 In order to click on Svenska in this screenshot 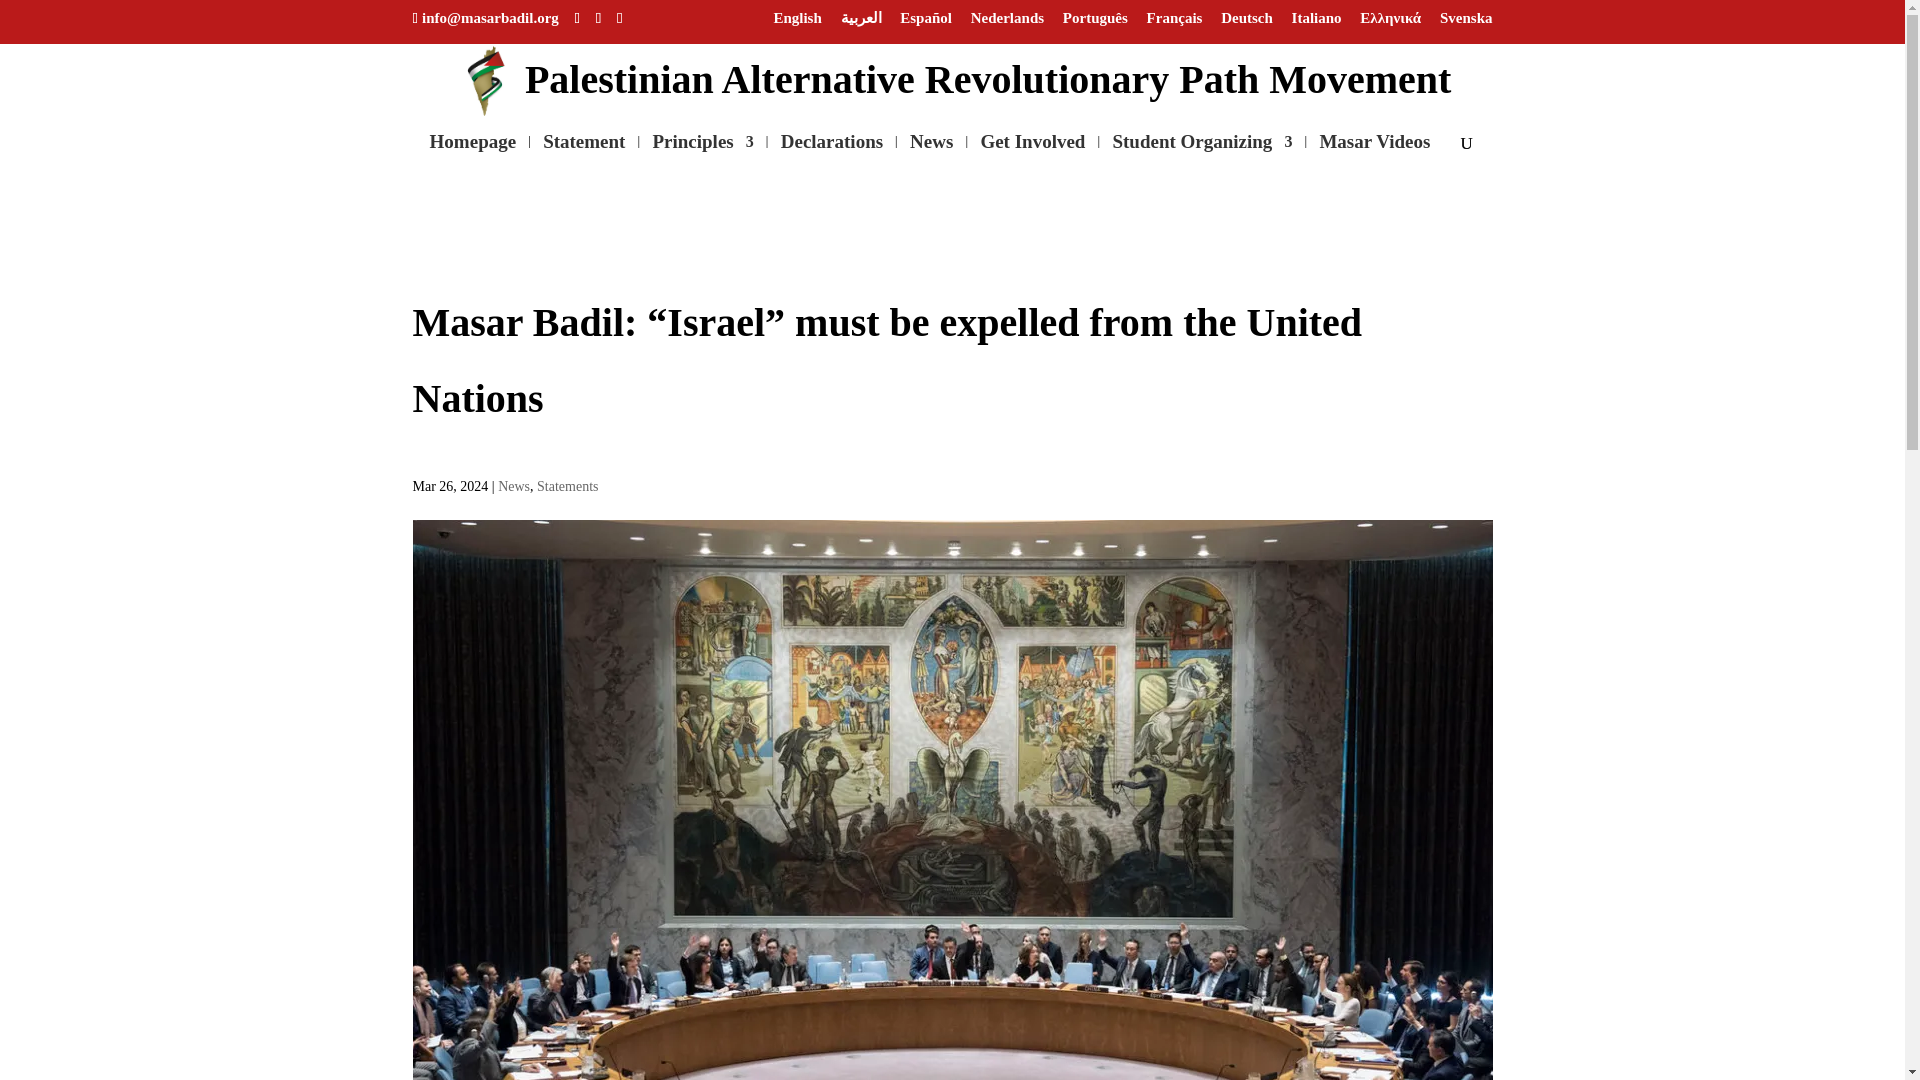, I will do `click(1466, 23)`.